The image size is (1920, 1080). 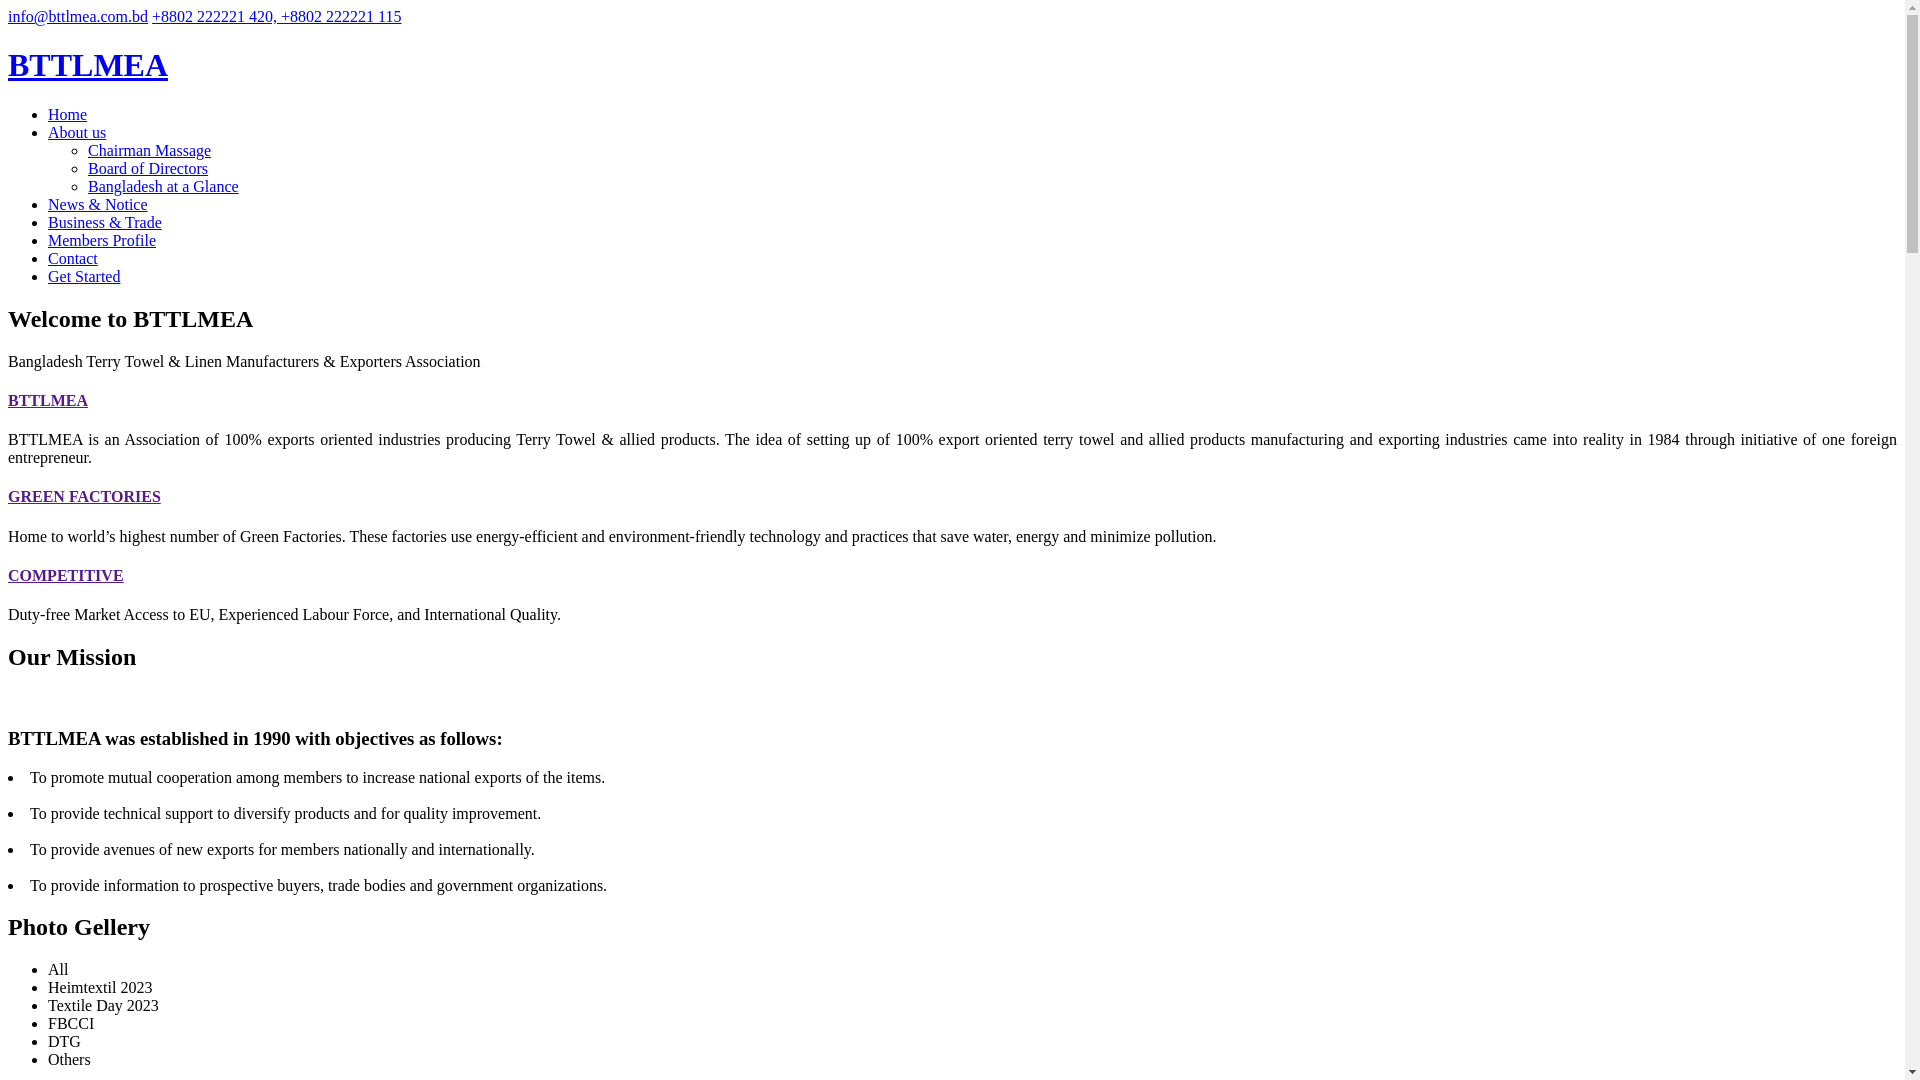 What do you see at coordinates (276, 16) in the screenshot?
I see `+8802 222221 420, +8802 222221 115` at bounding box center [276, 16].